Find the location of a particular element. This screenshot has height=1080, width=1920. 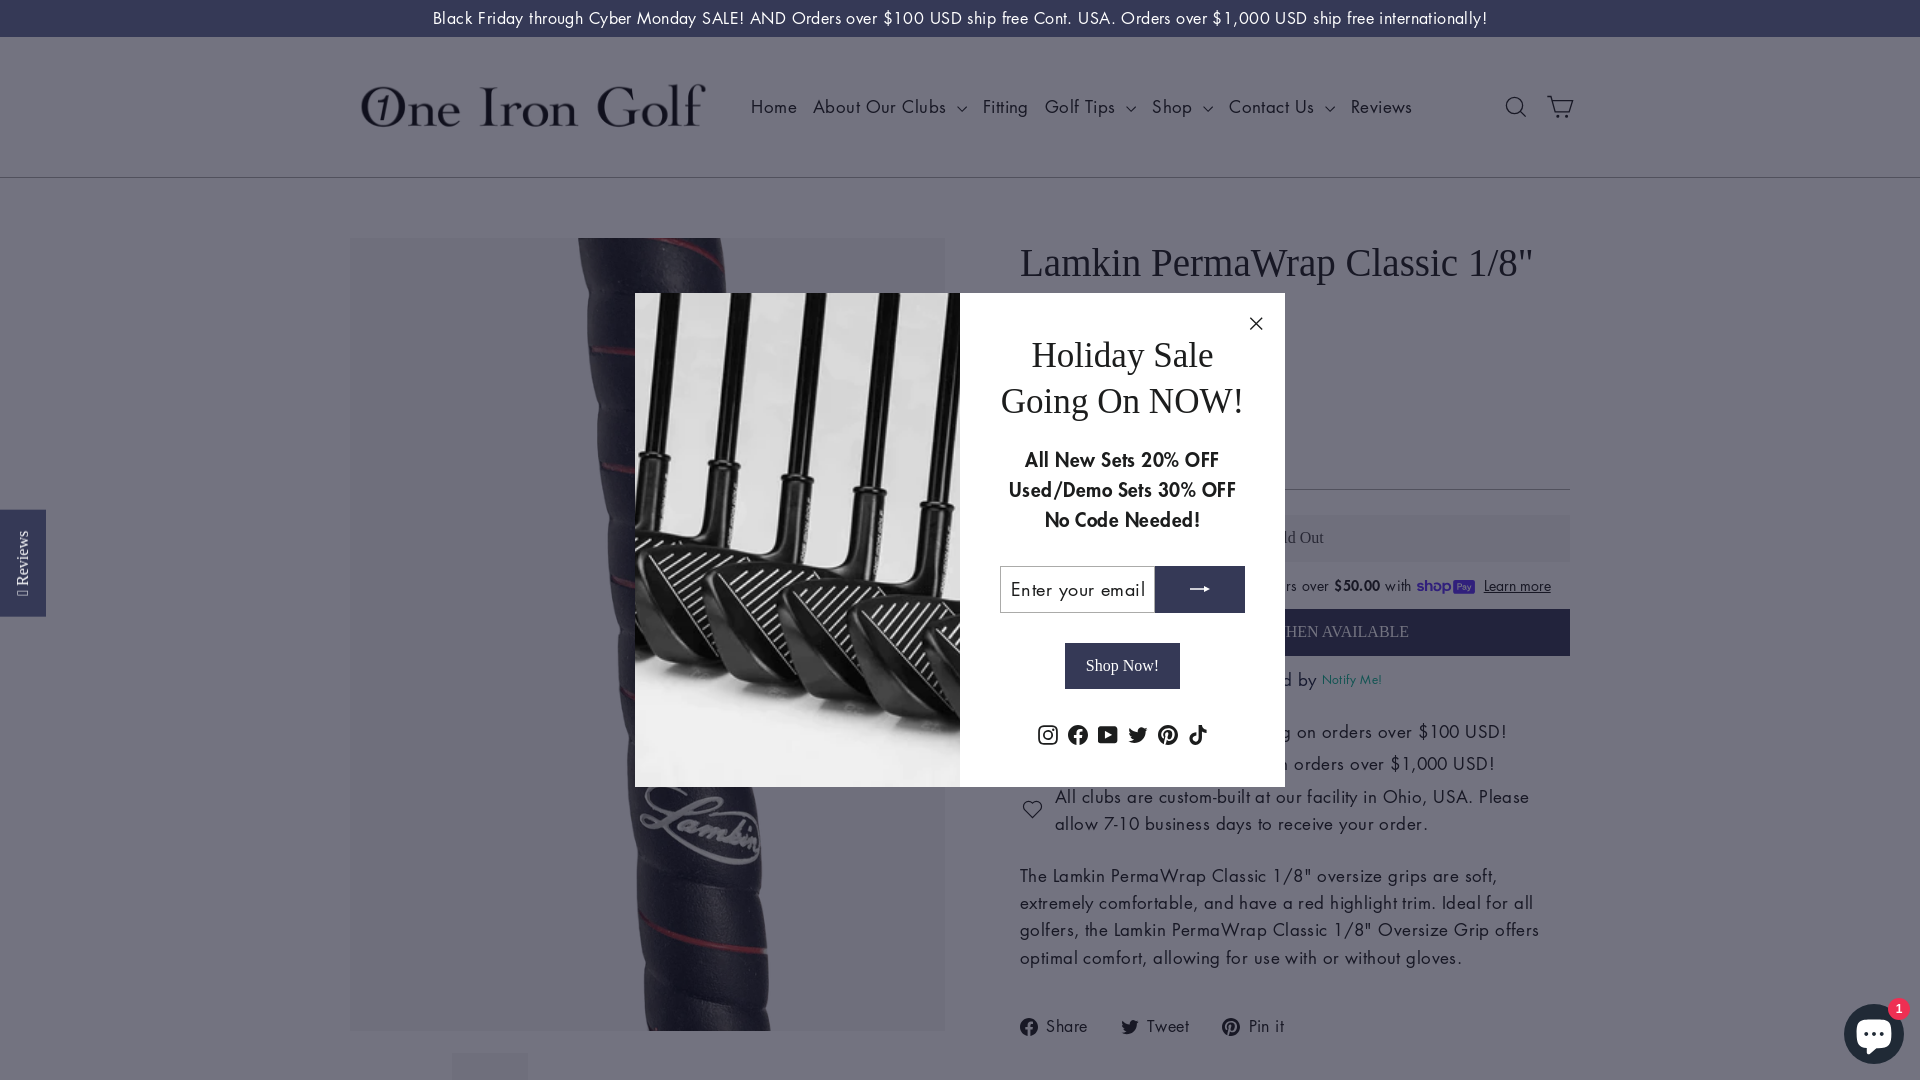

Contact Us is located at coordinates (1282, 106).